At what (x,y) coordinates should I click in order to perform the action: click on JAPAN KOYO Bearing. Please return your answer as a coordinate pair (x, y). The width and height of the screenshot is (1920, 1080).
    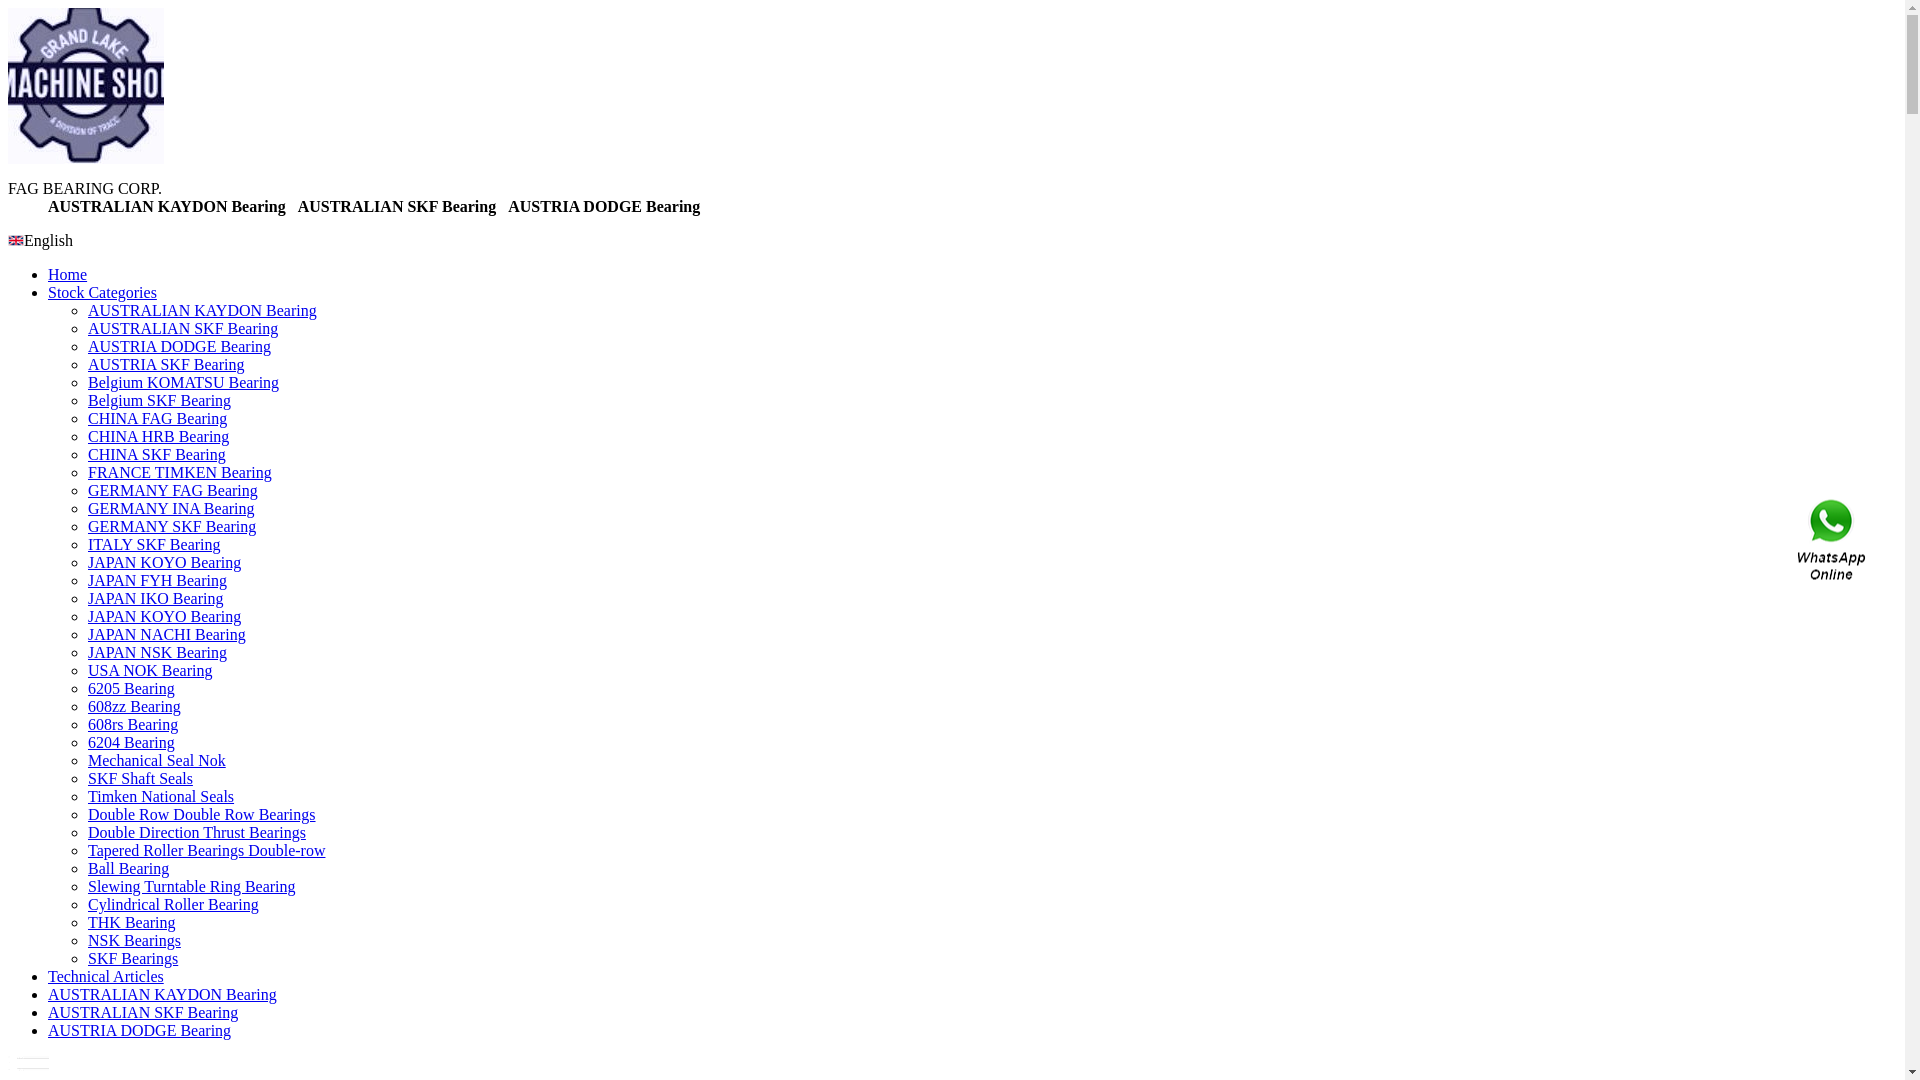
    Looking at the image, I should click on (164, 562).